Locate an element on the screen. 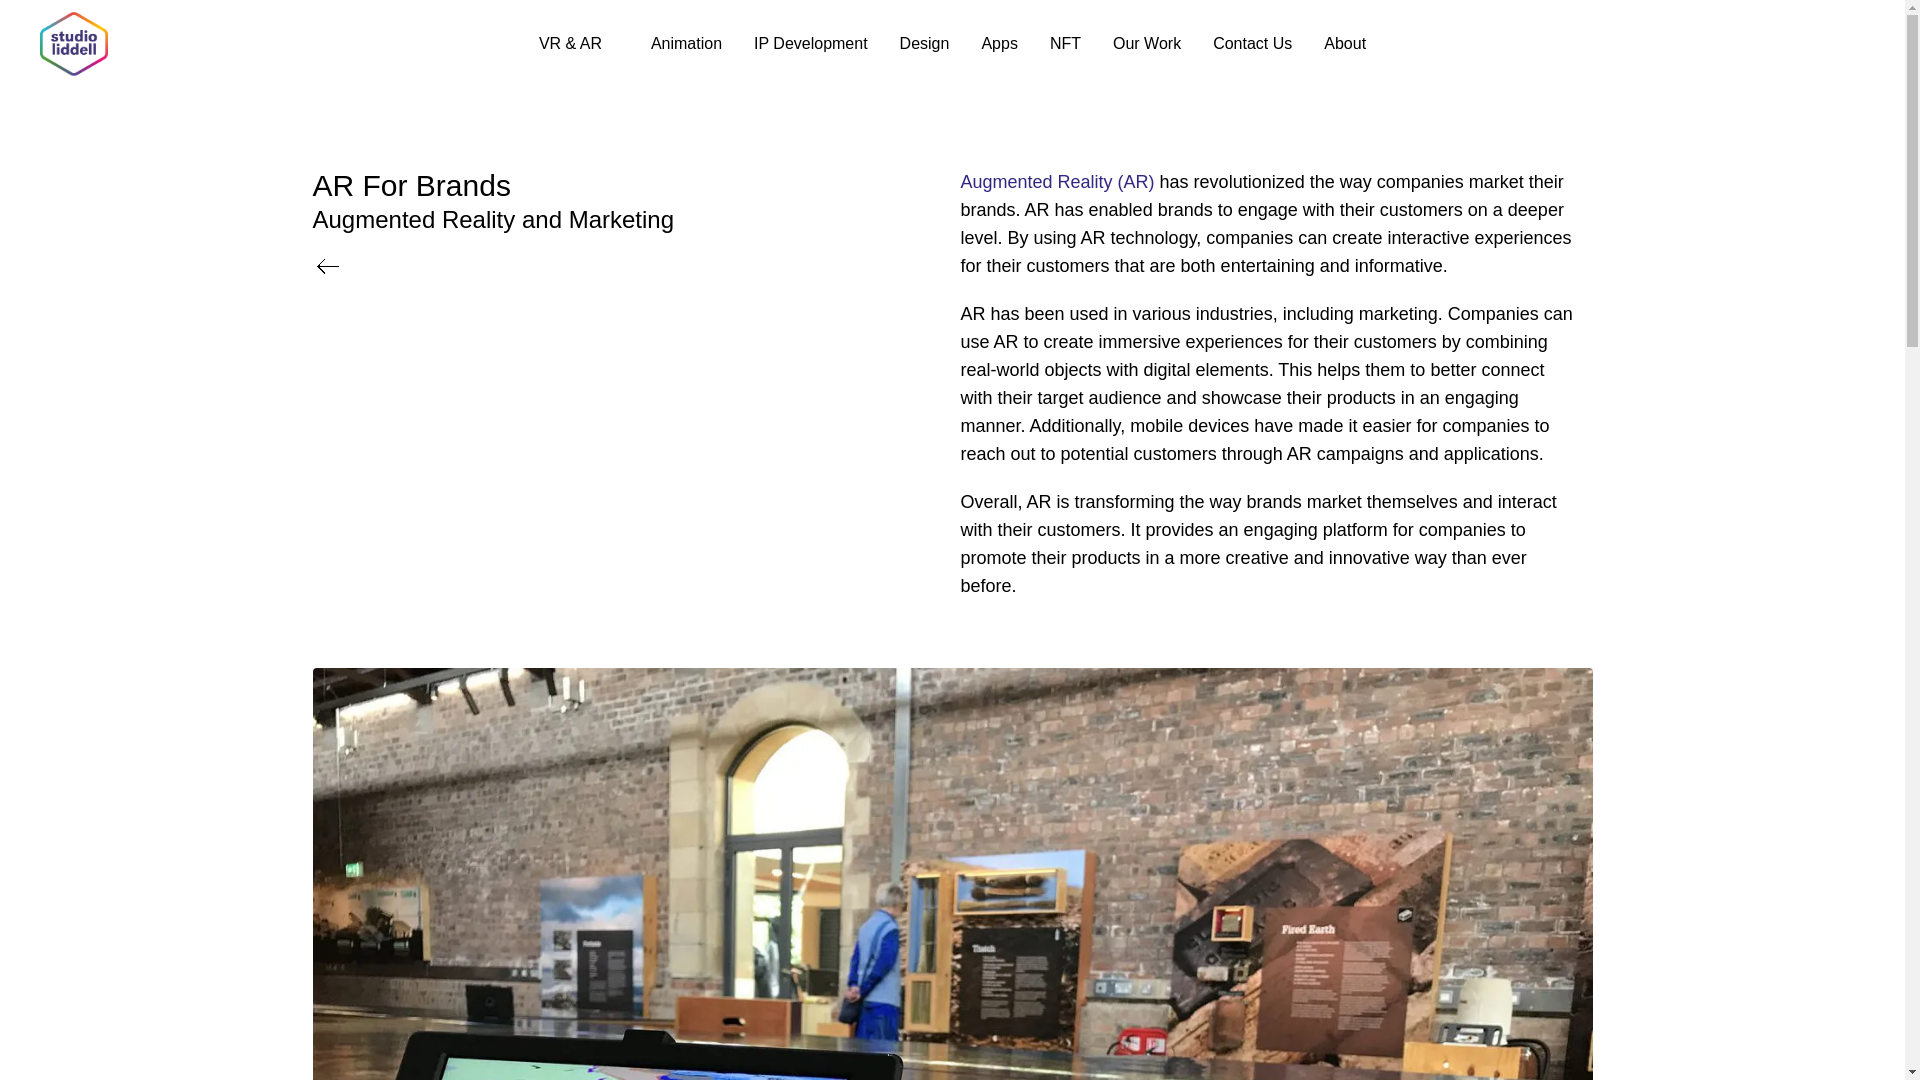  About is located at coordinates (1344, 44).